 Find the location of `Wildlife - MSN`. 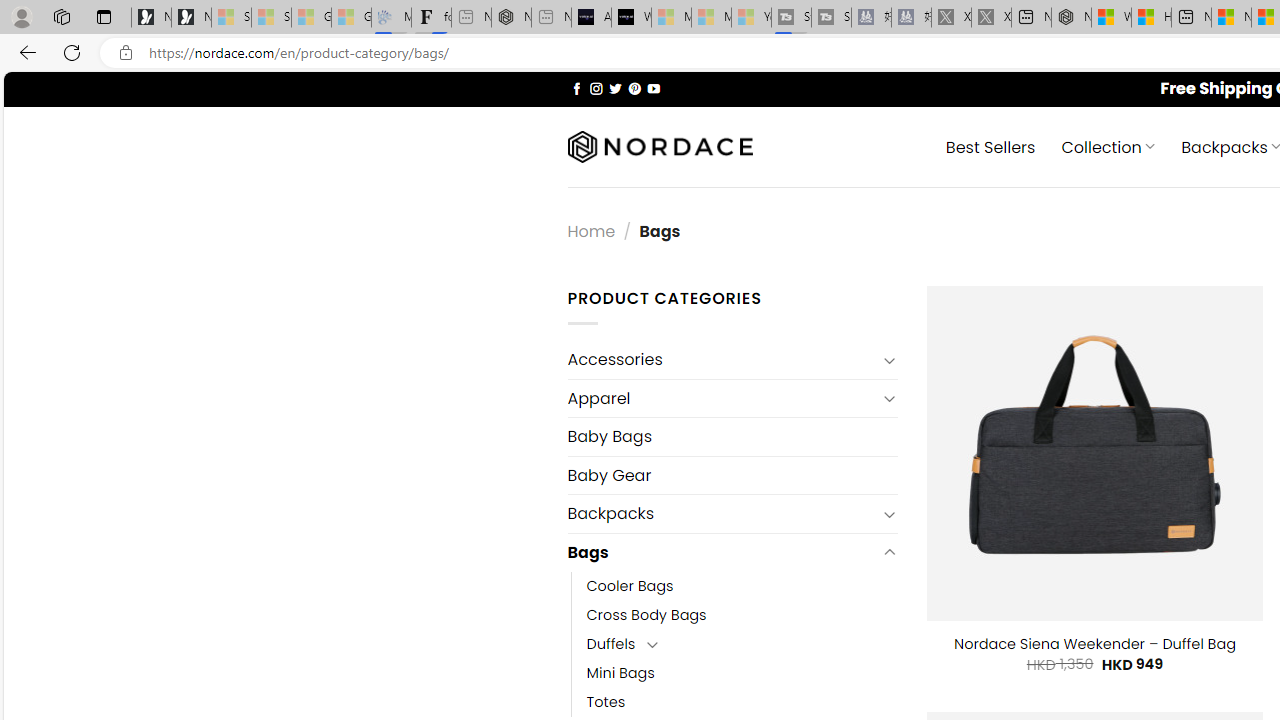

Wildlife - MSN is located at coordinates (1111, 18).